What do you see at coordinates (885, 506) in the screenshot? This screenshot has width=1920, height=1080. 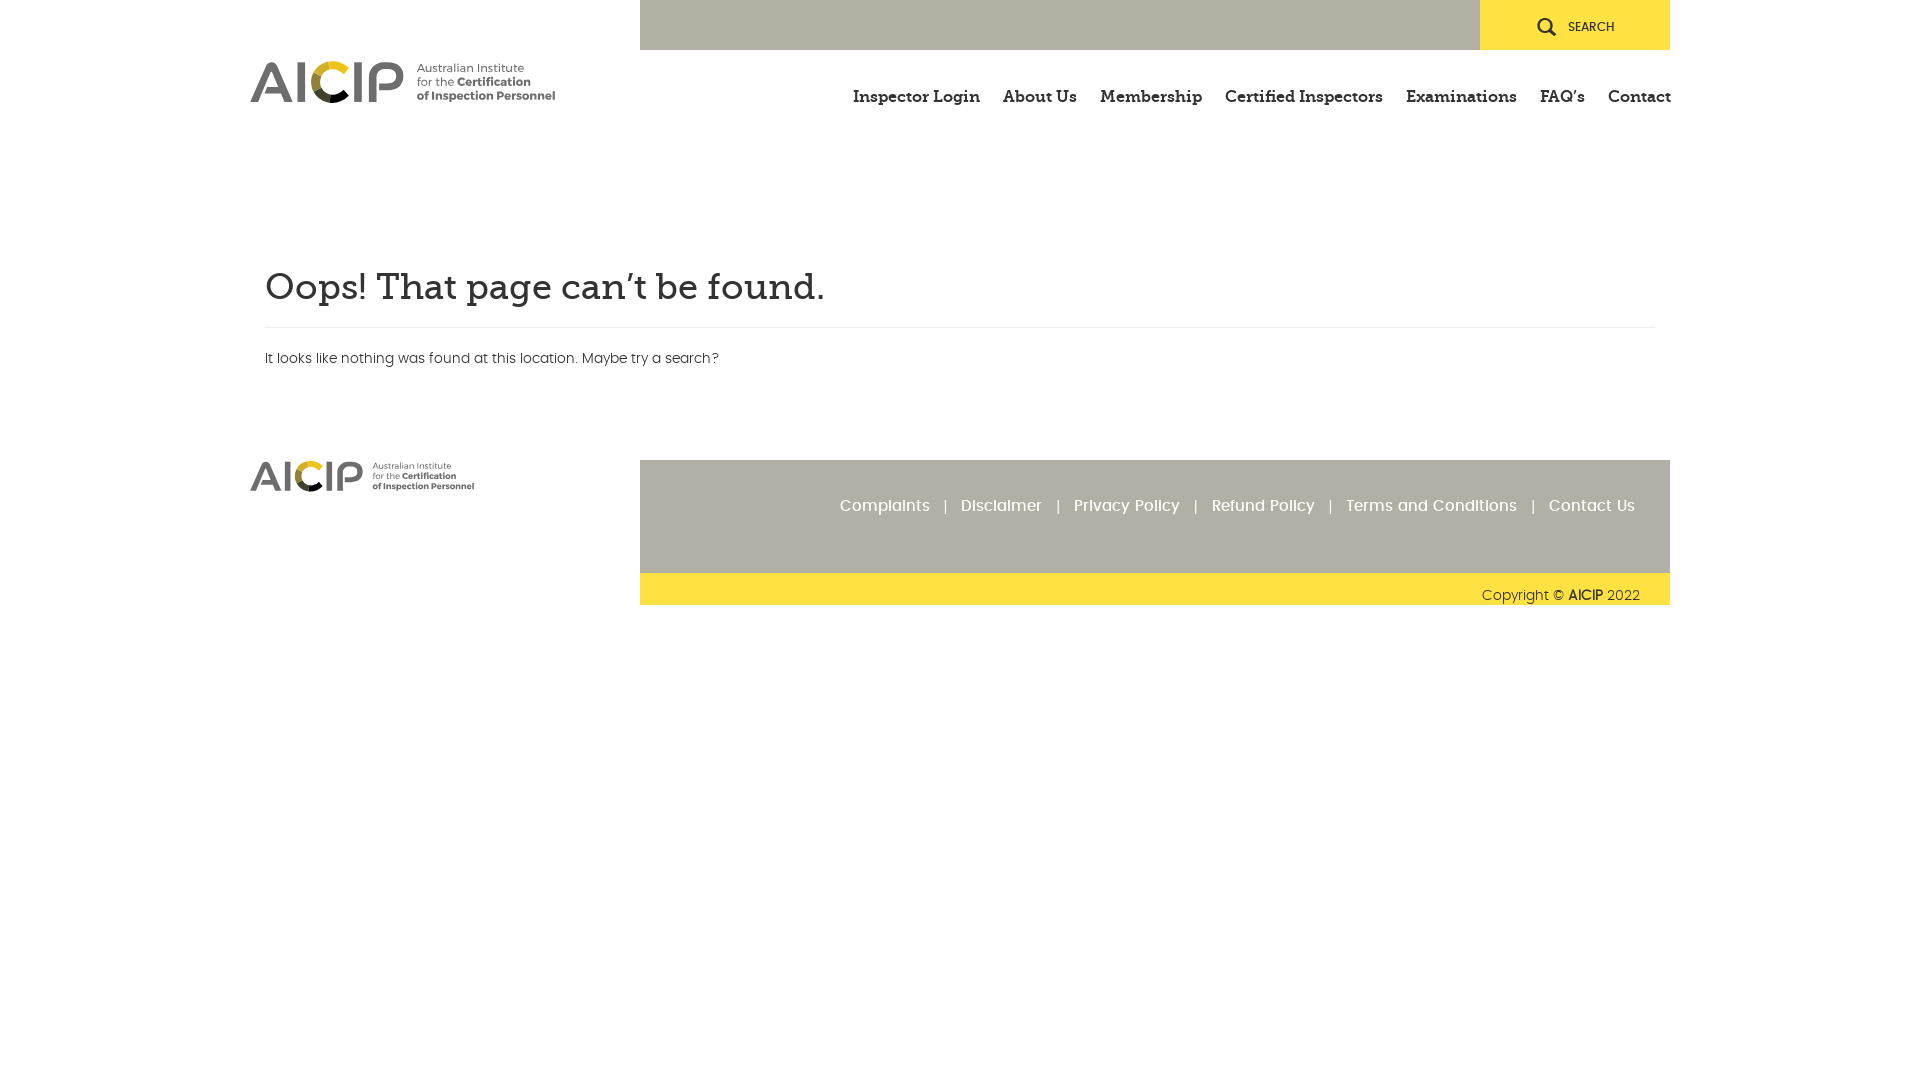 I see `Complaints` at bounding box center [885, 506].